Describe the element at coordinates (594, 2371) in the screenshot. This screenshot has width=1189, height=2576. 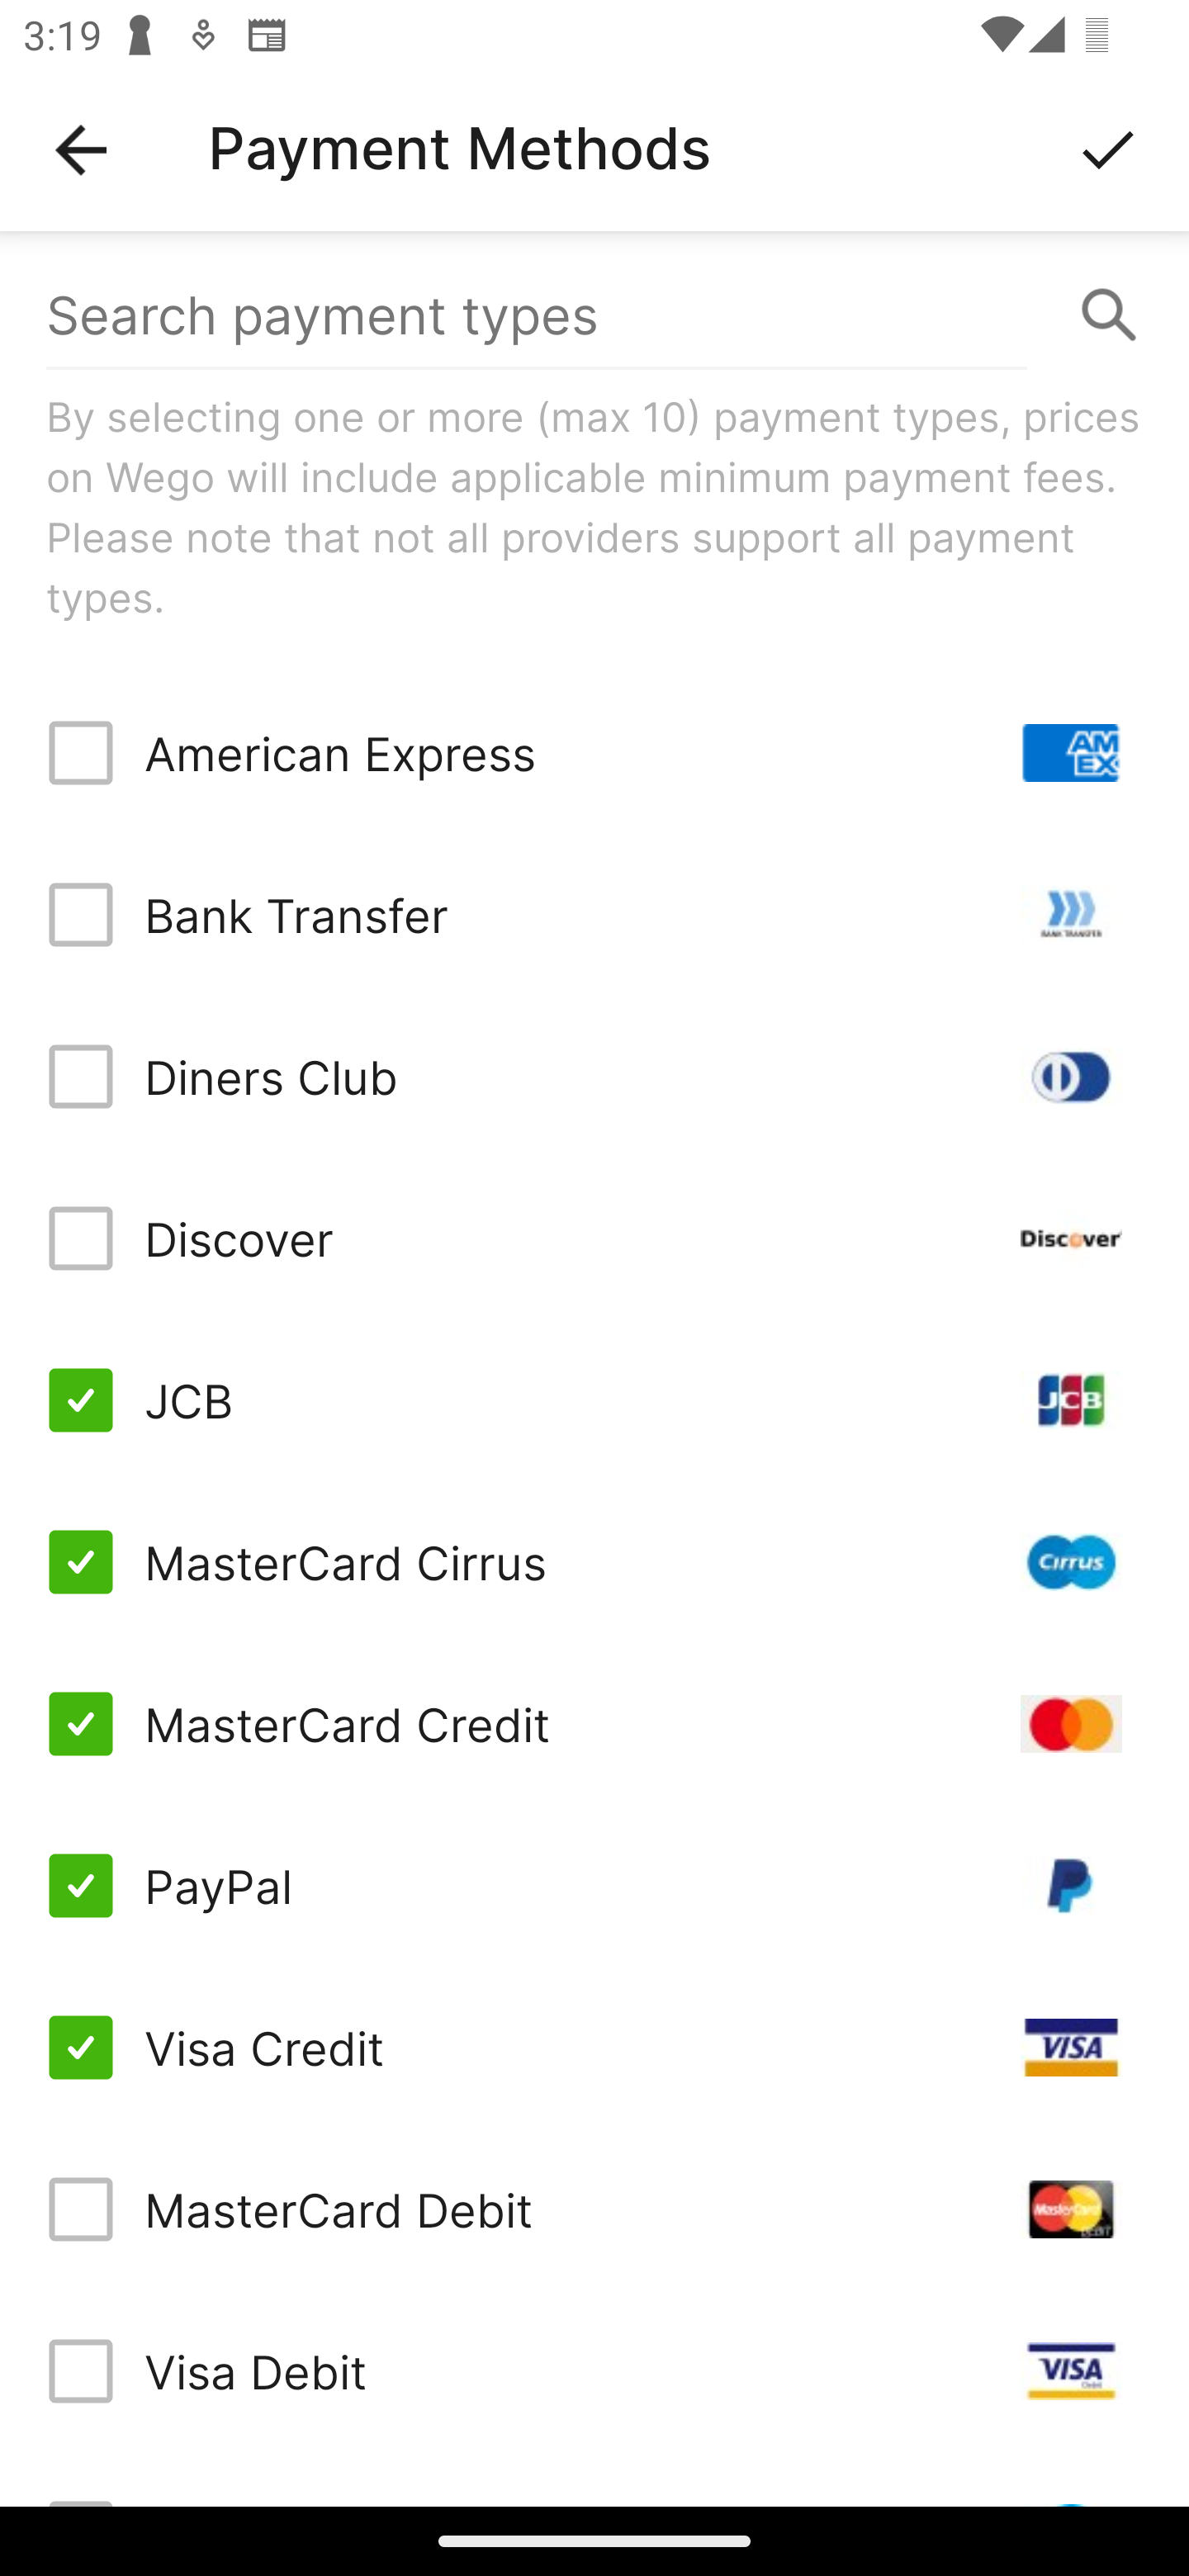
I see `Visa Debit` at that location.